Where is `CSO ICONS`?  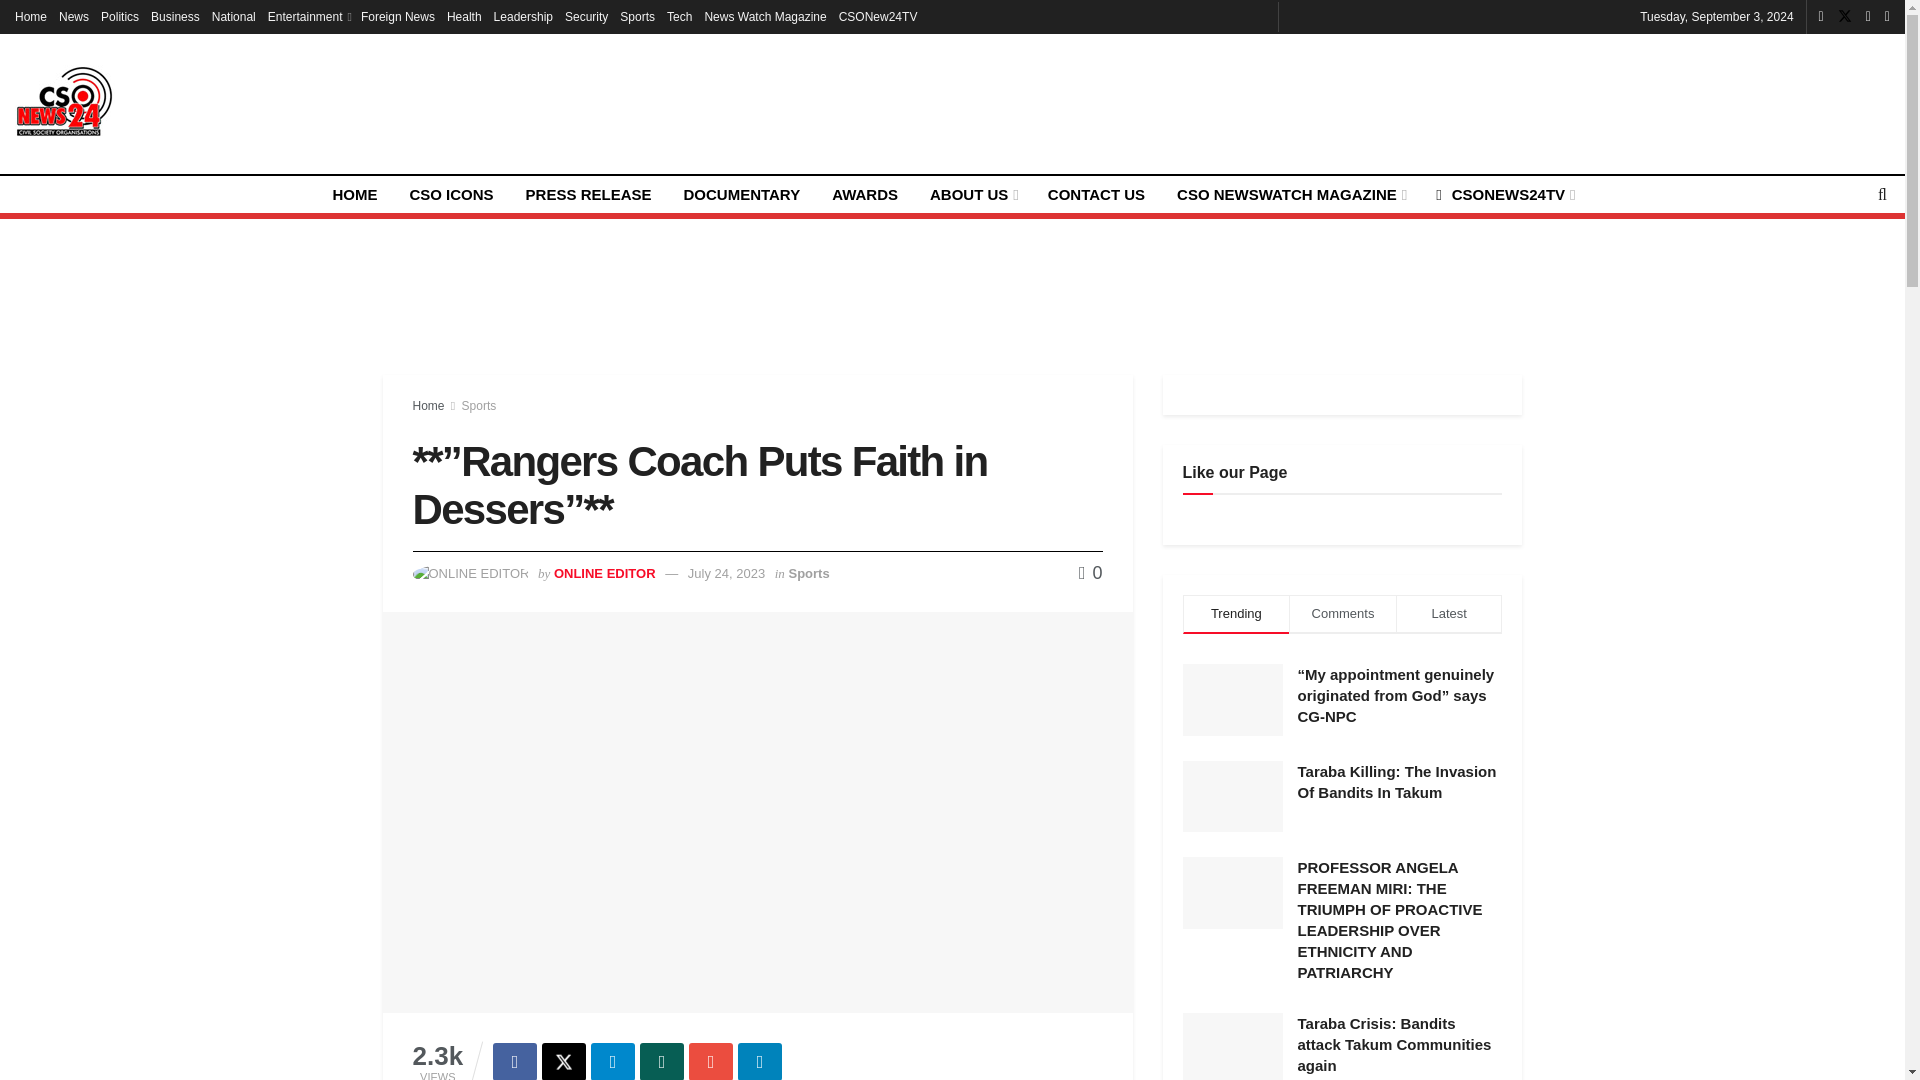
CSO ICONS is located at coordinates (450, 194).